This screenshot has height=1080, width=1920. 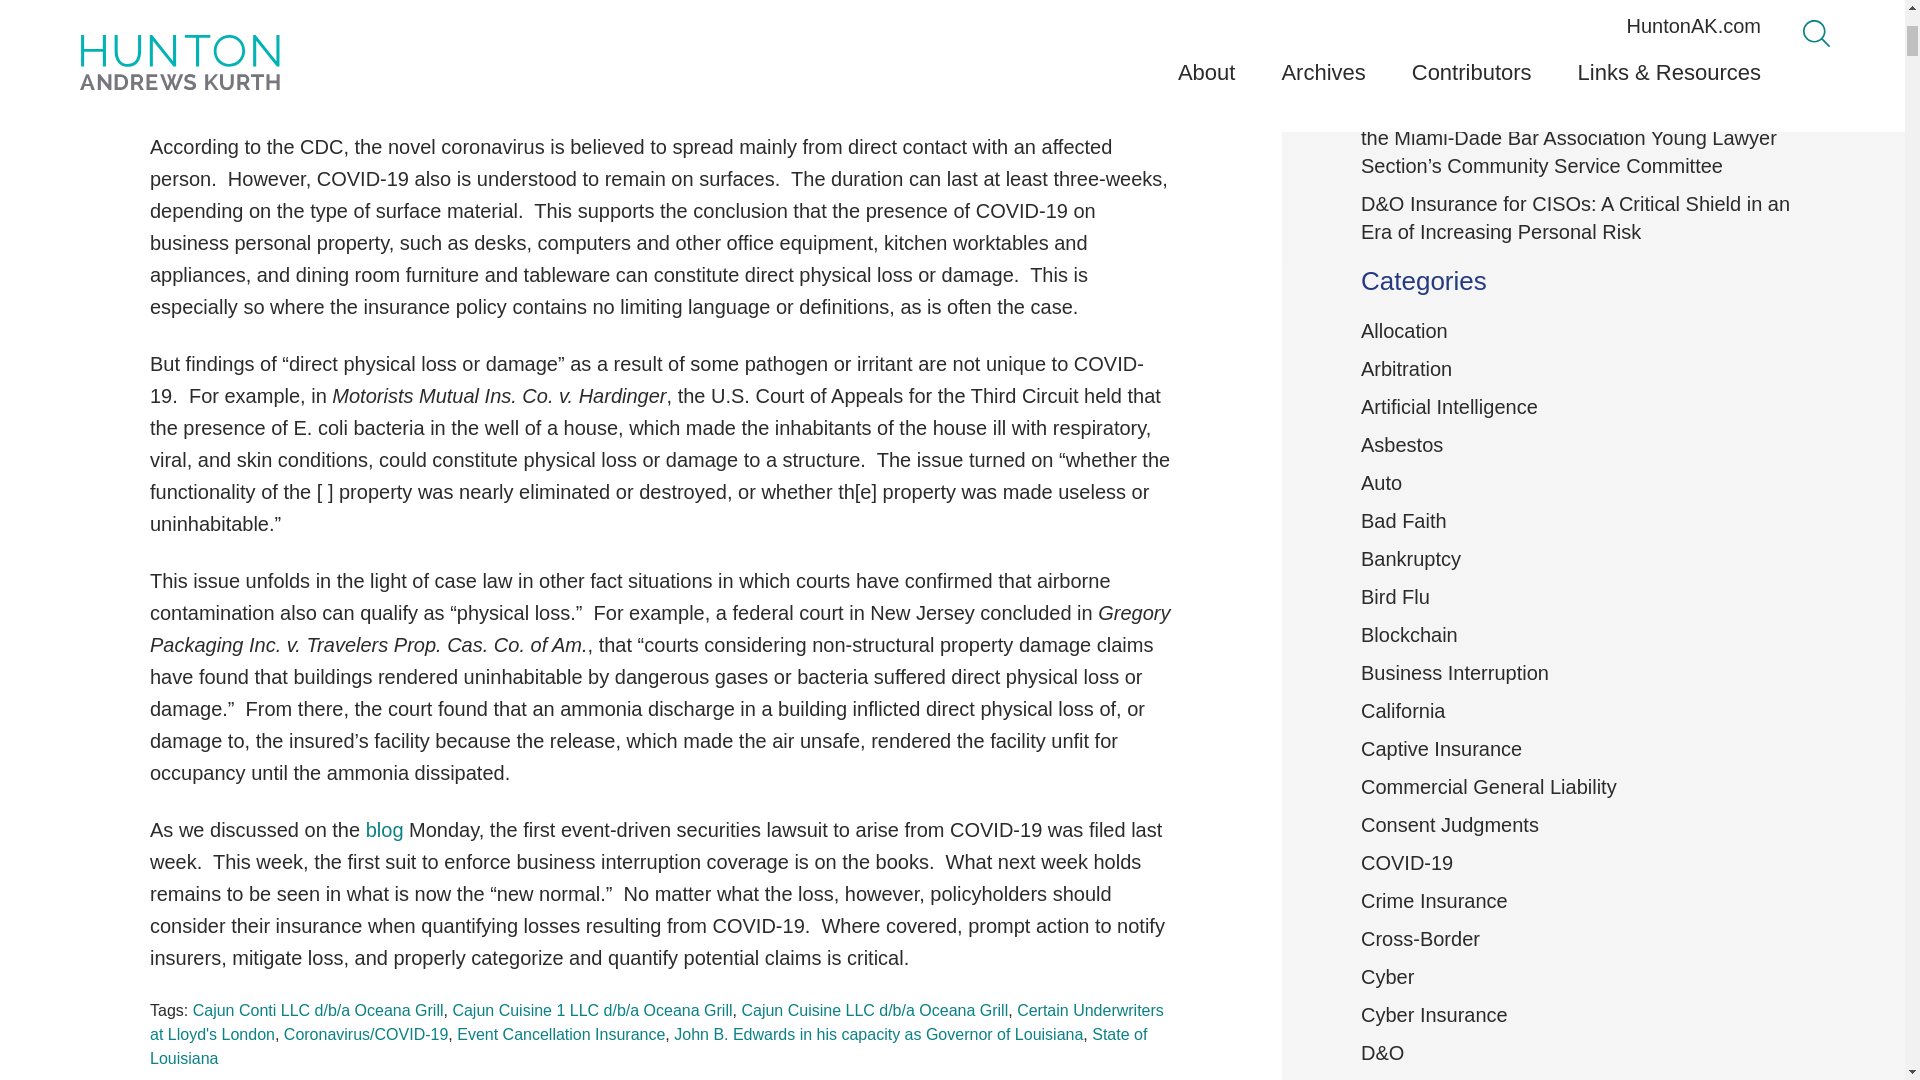 What do you see at coordinates (384, 830) in the screenshot?
I see `blog` at bounding box center [384, 830].